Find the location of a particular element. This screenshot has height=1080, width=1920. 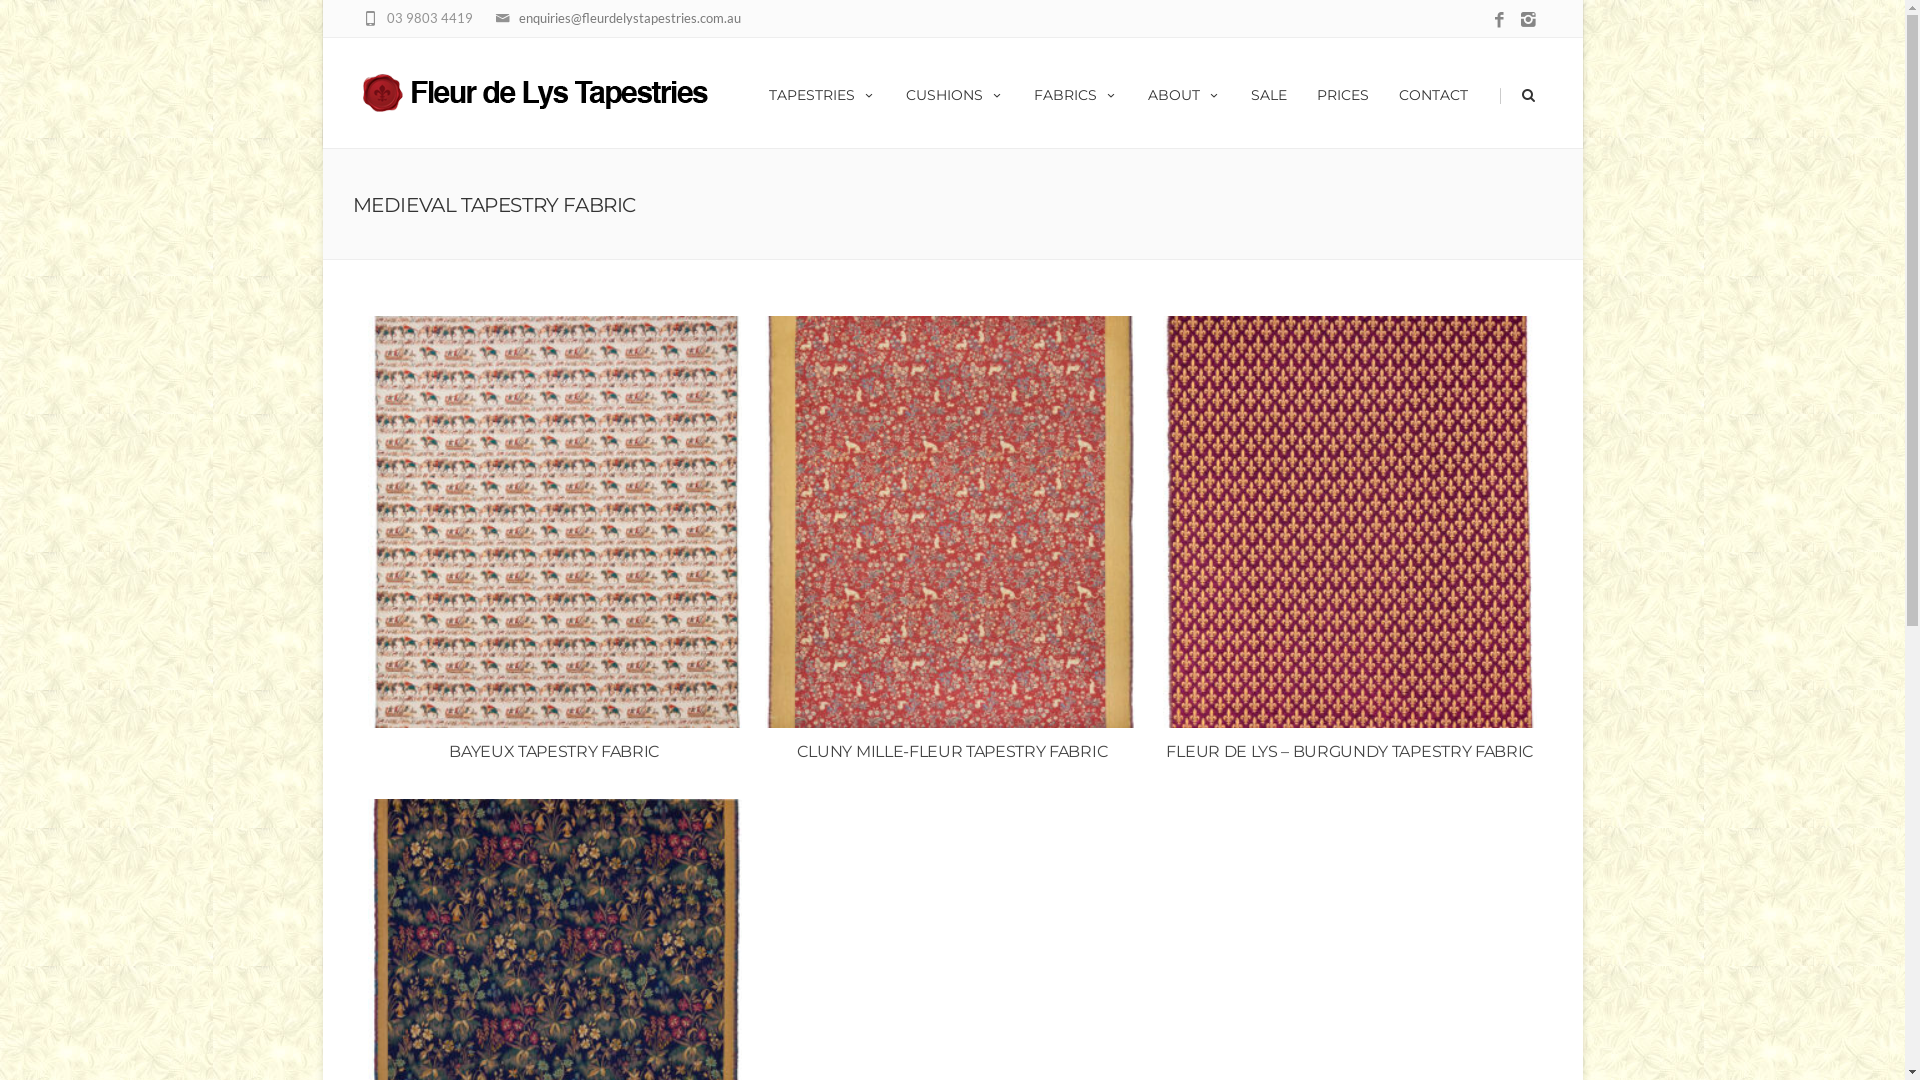

| is located at coordinates (1494, 93).